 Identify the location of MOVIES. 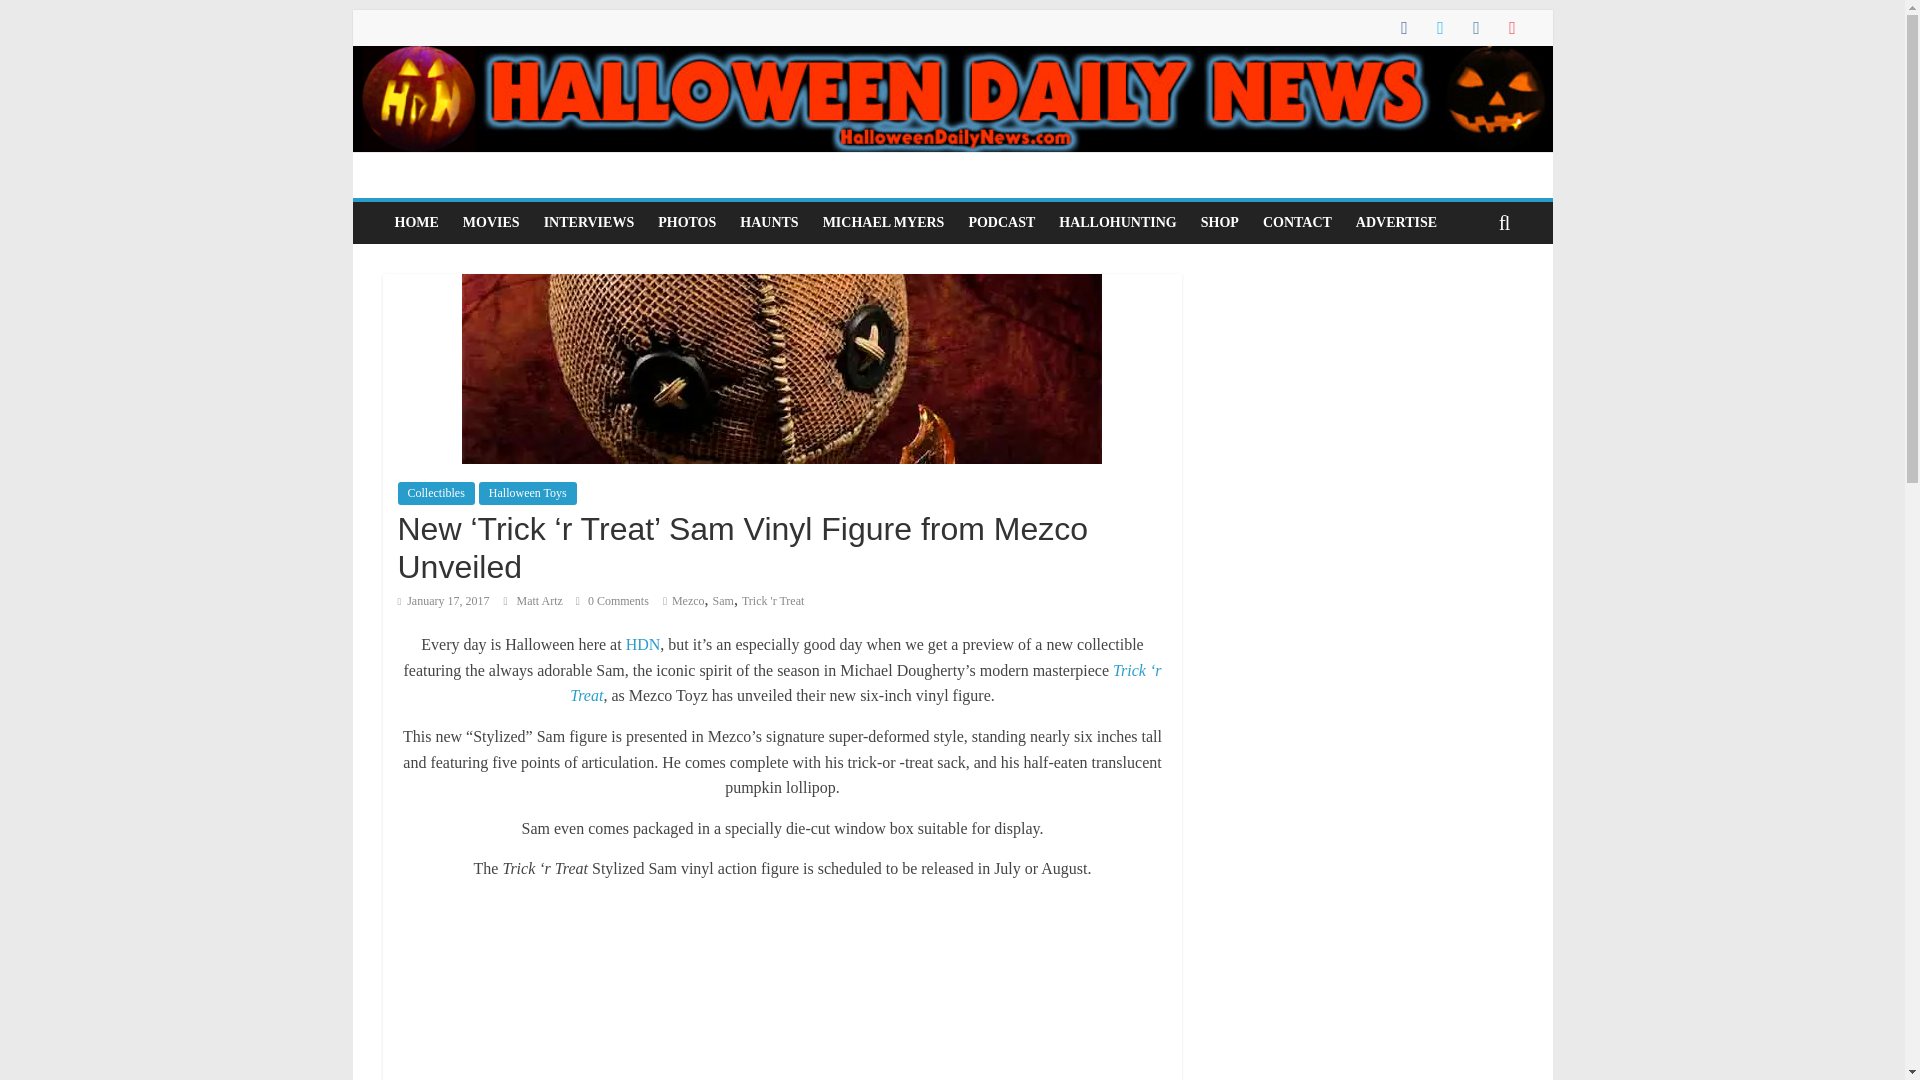
(491, 222).